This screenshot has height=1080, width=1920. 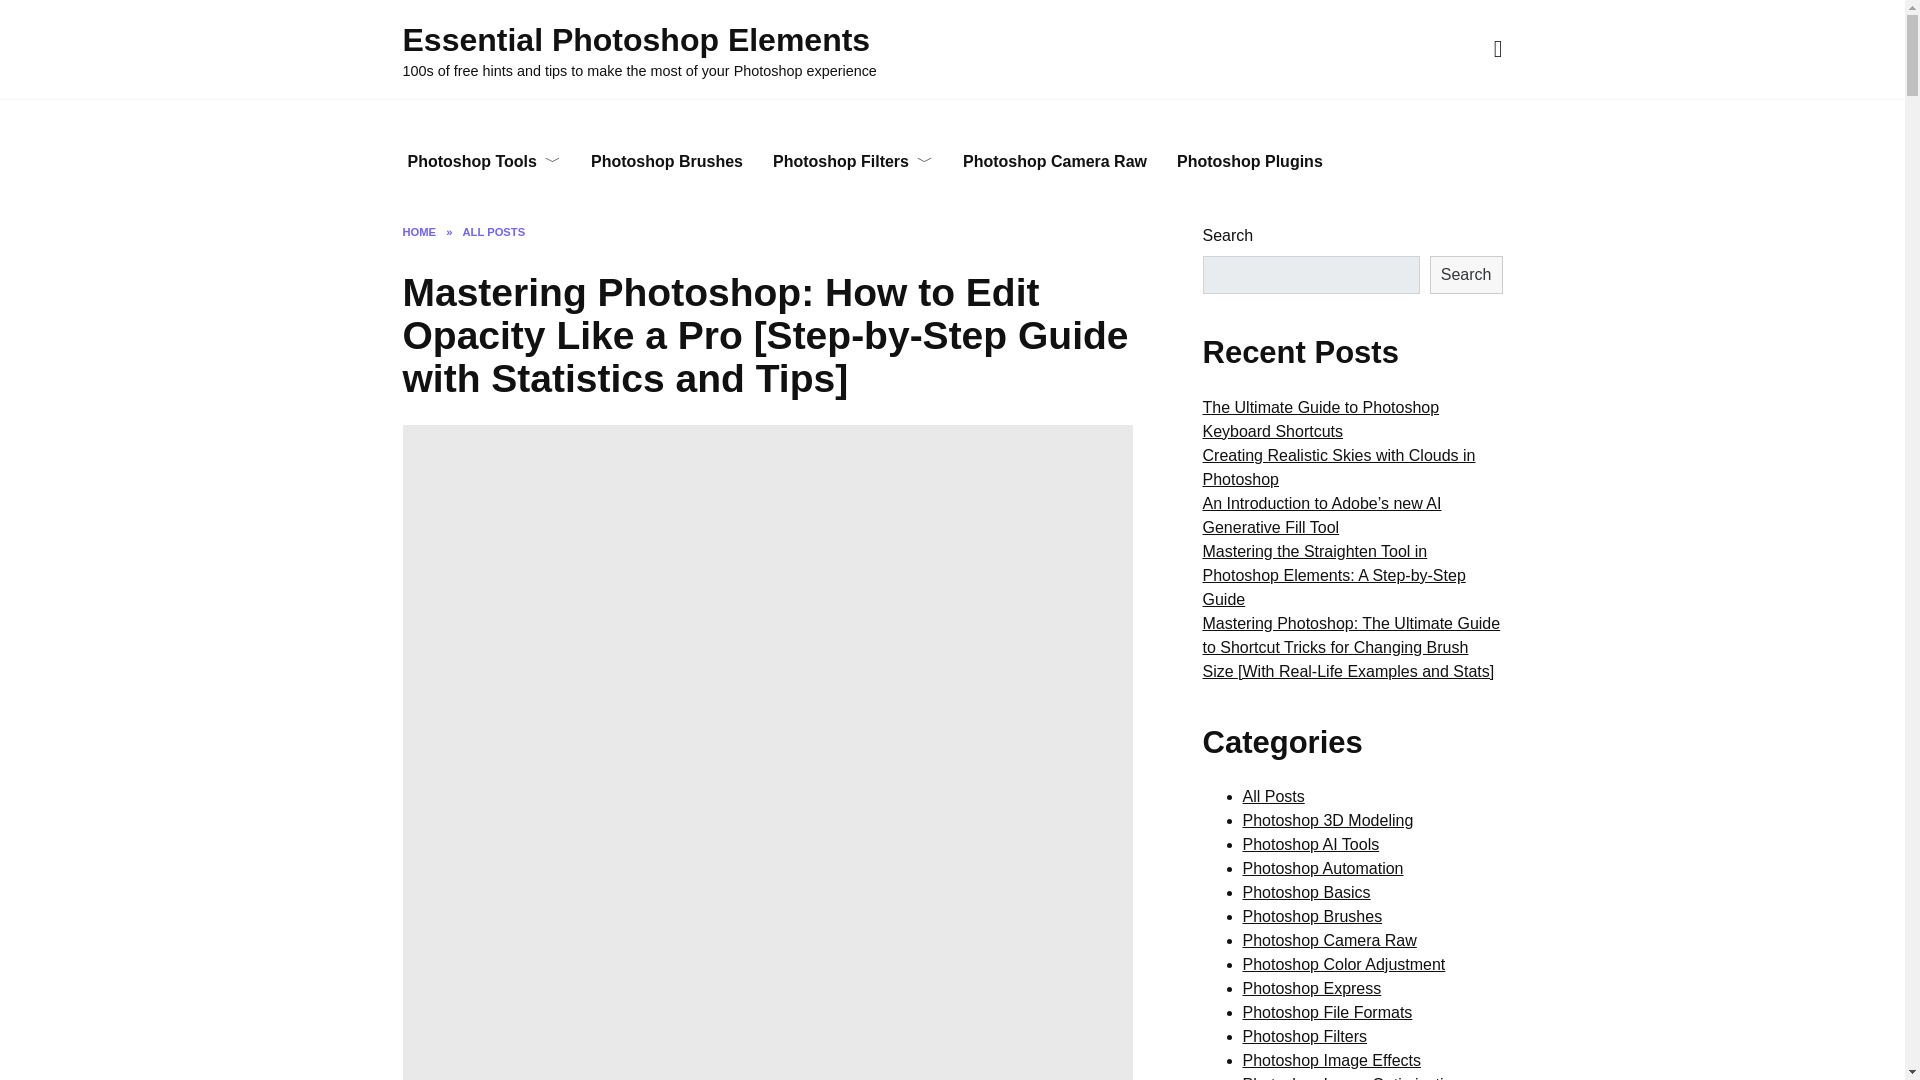 What do you see at coordinates (667, 162) in the screenshot?
I see `Photoshop Brushes` at bounding box center [667, 162].